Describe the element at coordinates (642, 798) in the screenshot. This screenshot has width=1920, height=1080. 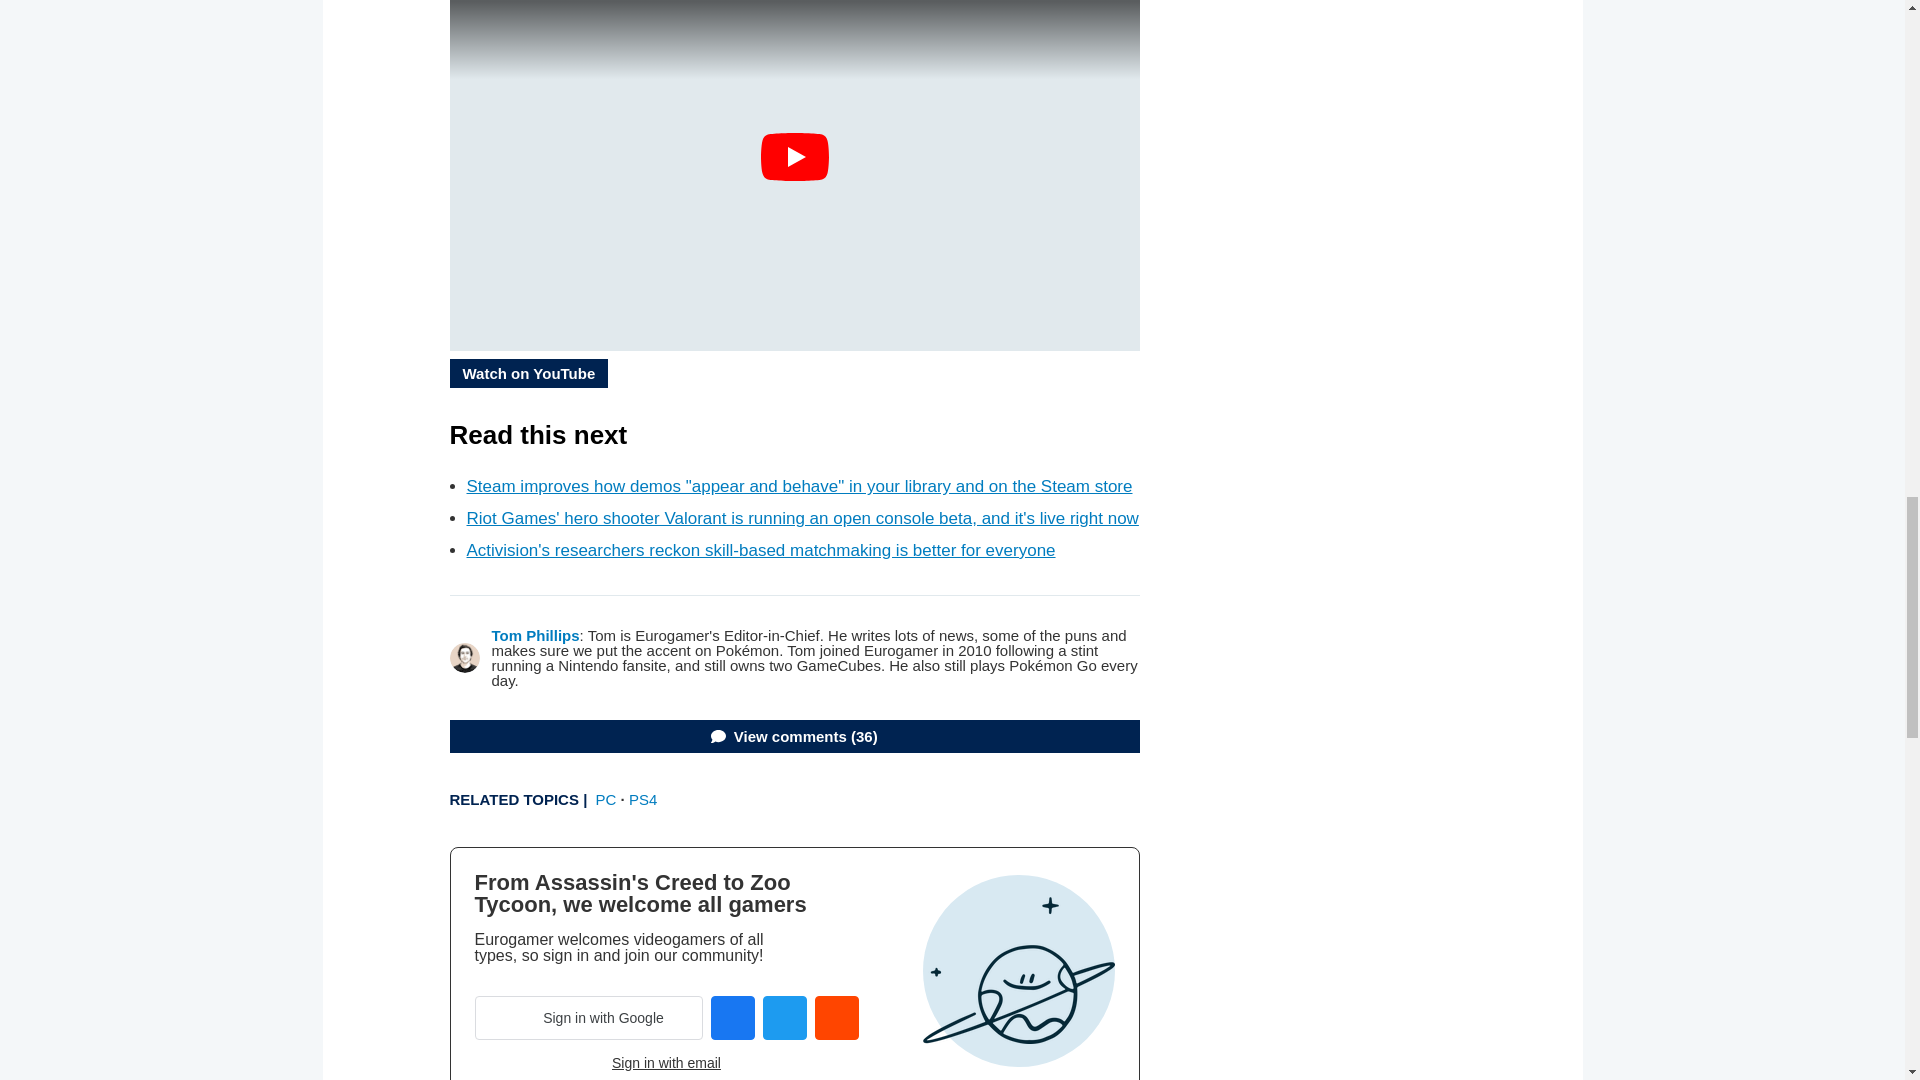
I see `PS4` at that location.